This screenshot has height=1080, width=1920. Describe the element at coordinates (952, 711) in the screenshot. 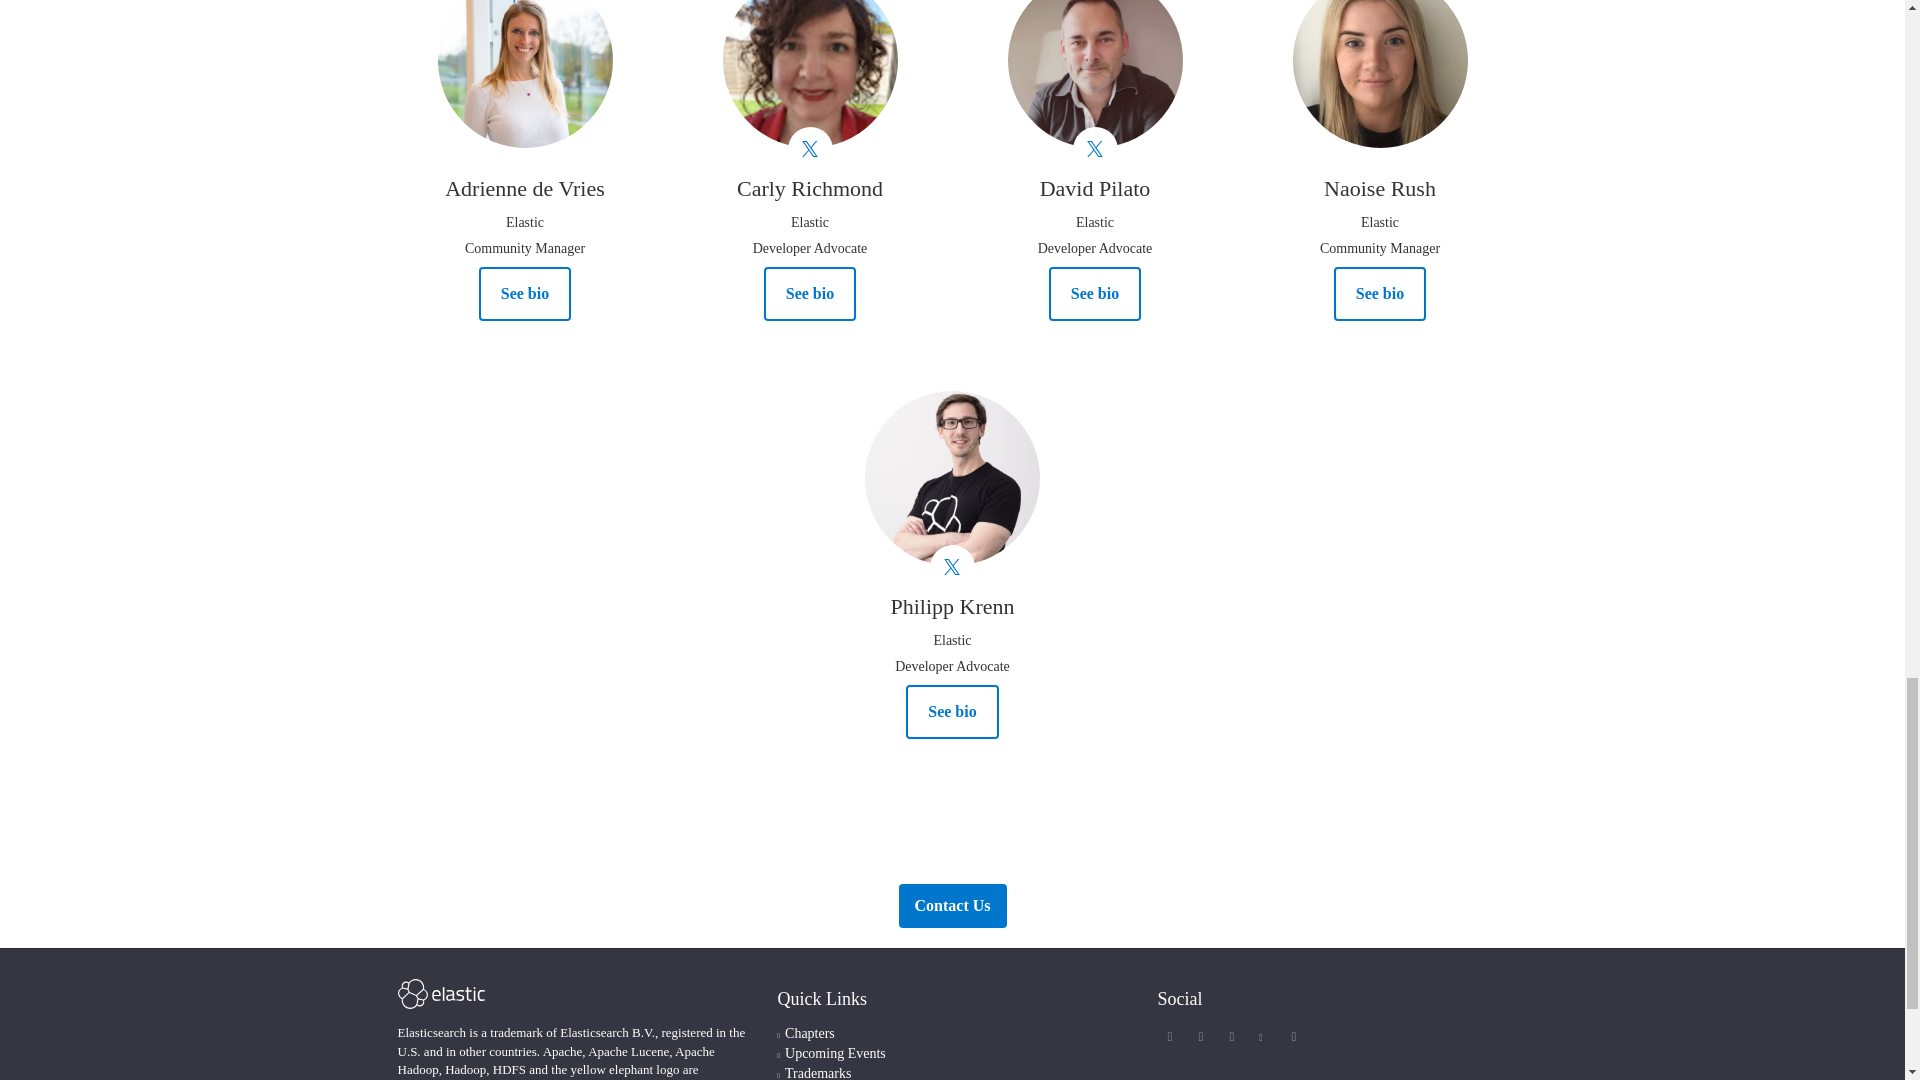

I see `See bio` at that location.